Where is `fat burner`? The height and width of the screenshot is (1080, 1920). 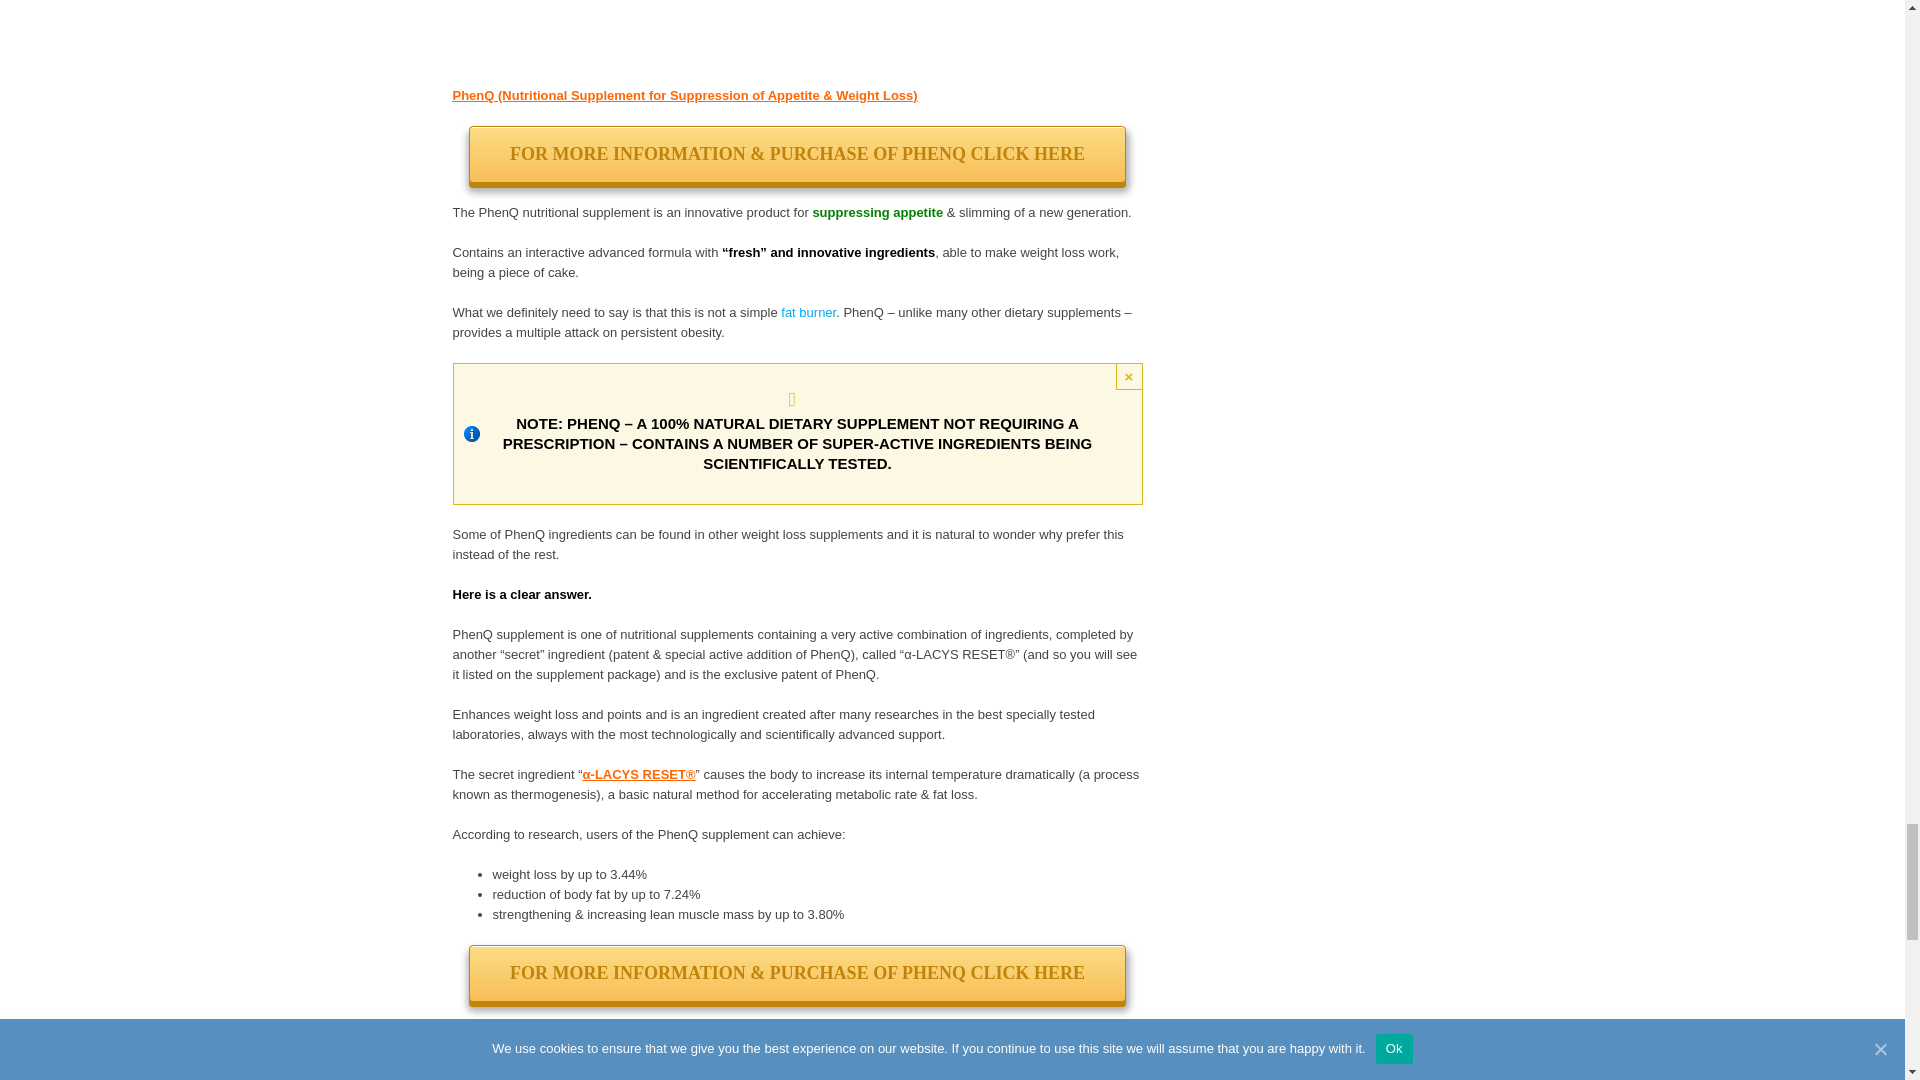 fat burner is located at coordinates (808, 312).